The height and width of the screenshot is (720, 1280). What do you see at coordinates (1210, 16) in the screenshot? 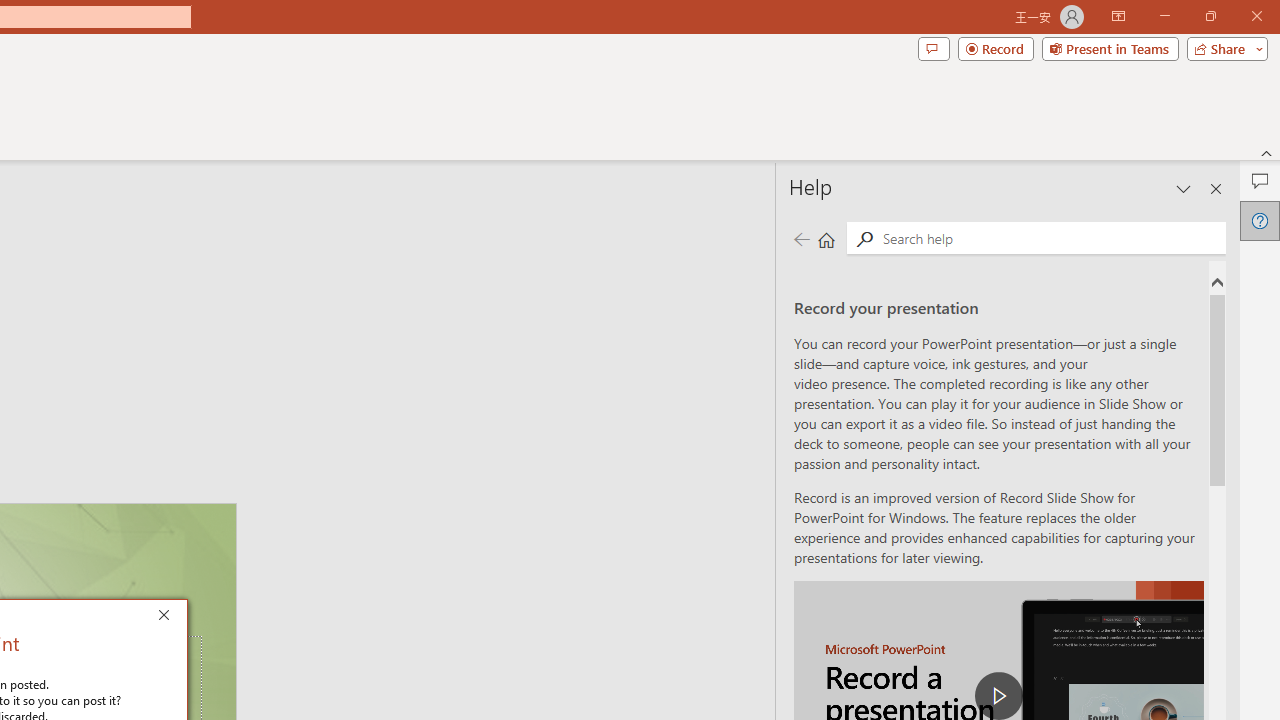
I see `Restore Down` at bounding box center [1210, 16].